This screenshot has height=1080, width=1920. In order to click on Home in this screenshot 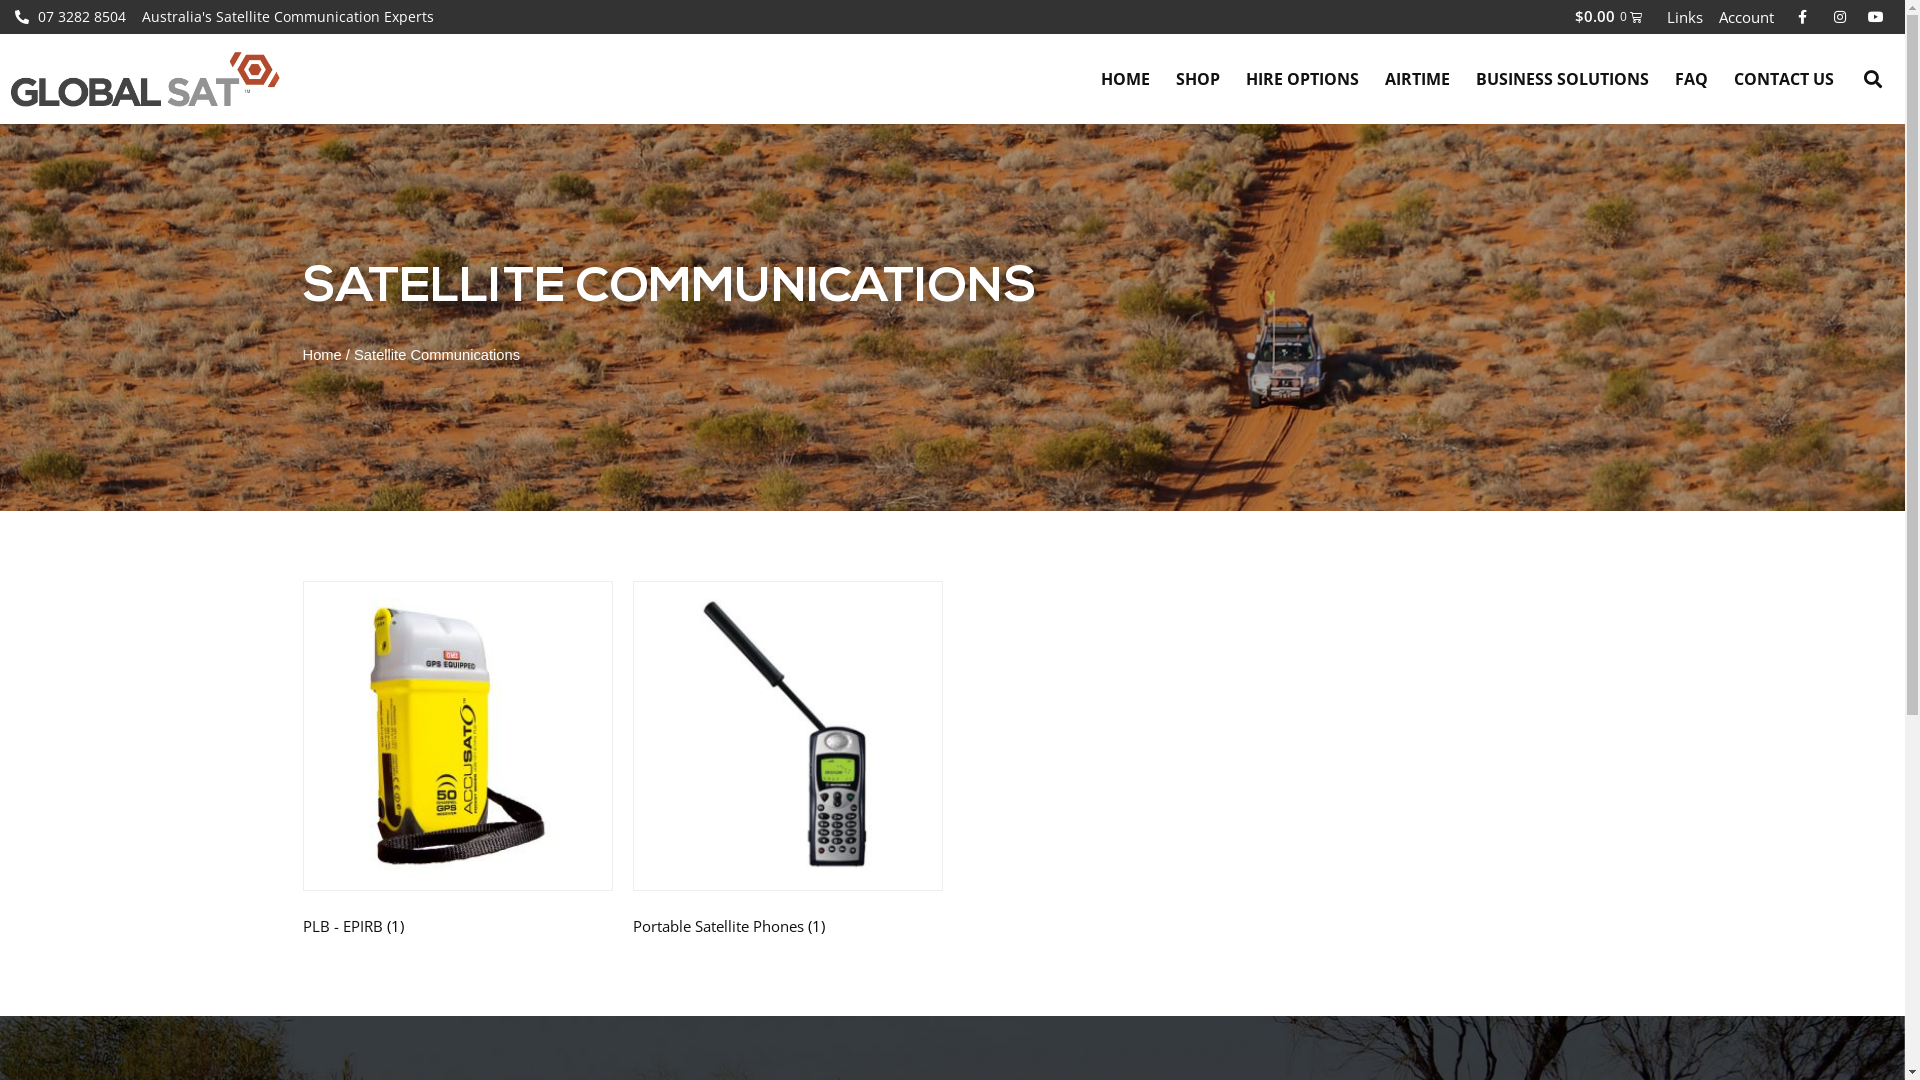, I will do `click(322, 355)`.